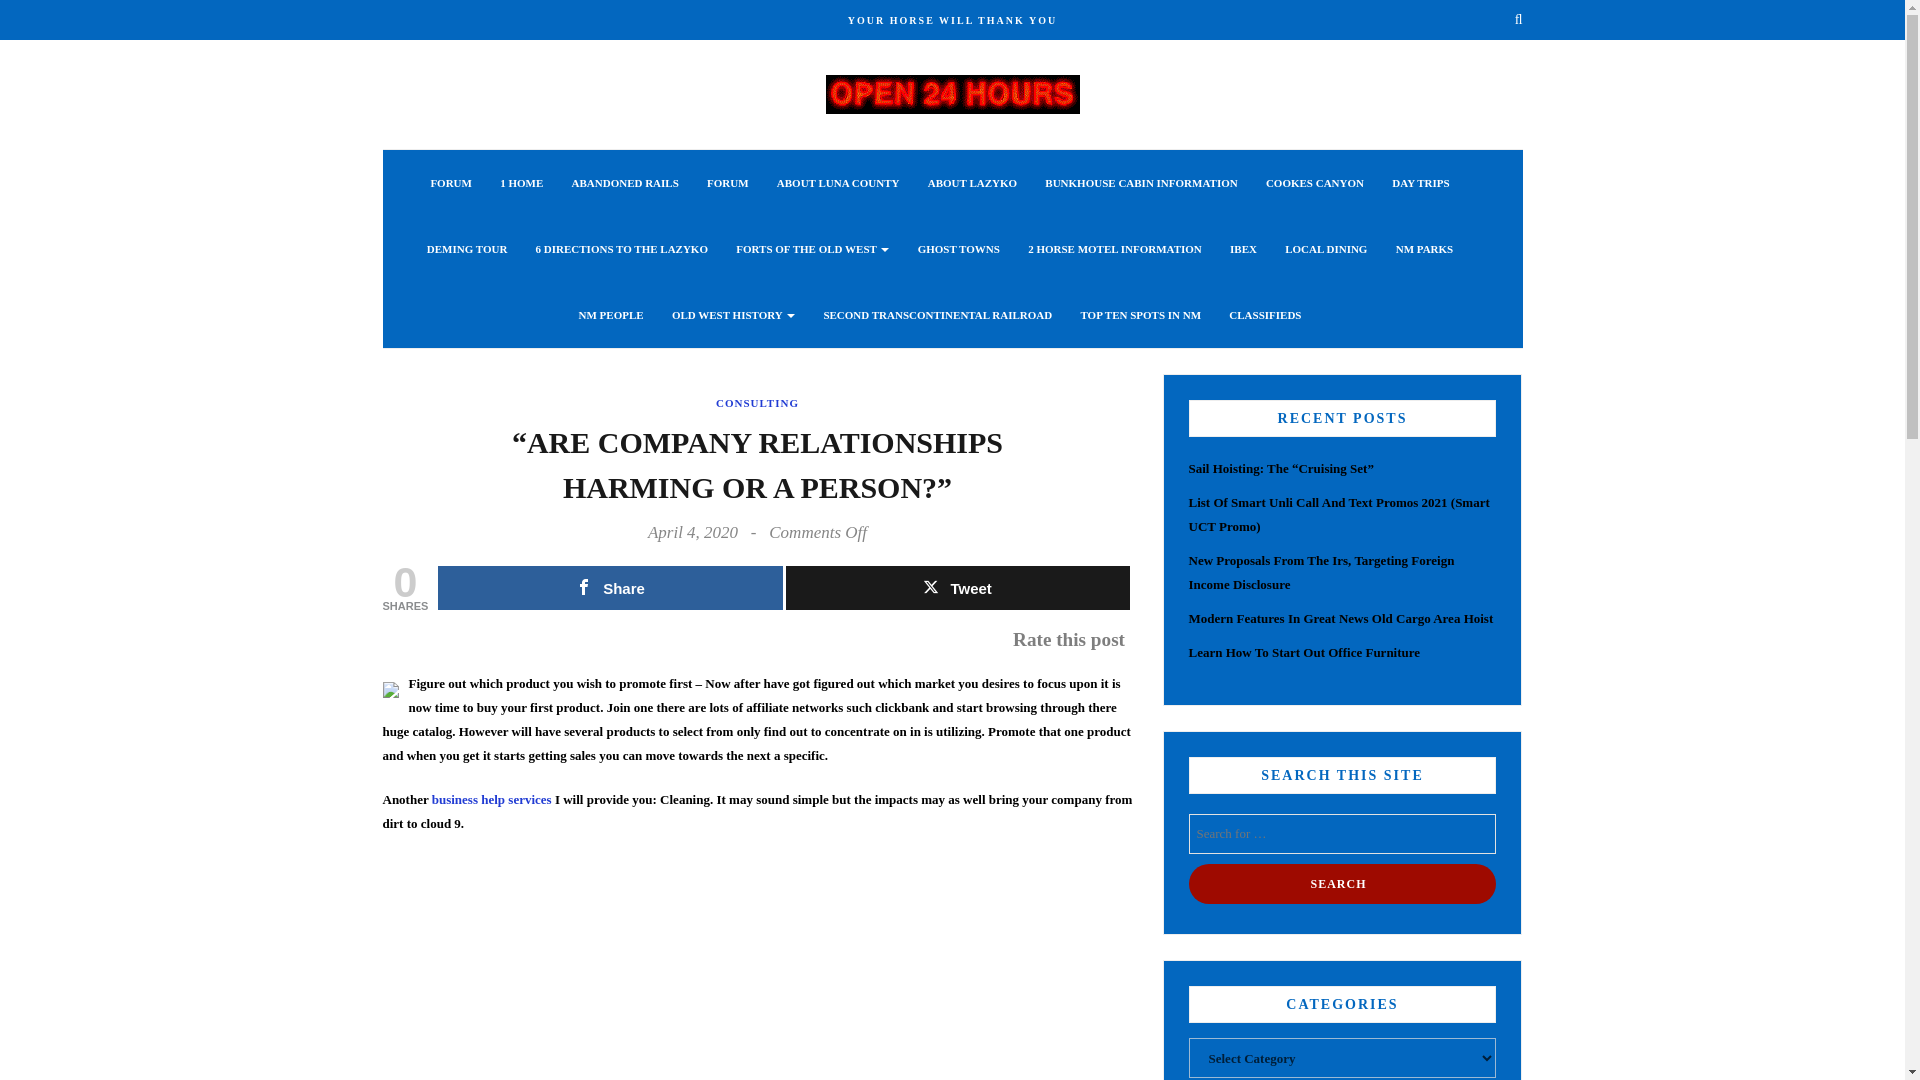 This screenshot has height=1080, width=1920. What do you see at coordinates (1140, 314) in the screenshot?
I see `TOP TEN SPOTS IN NM` at bounding box center [1140, 314].